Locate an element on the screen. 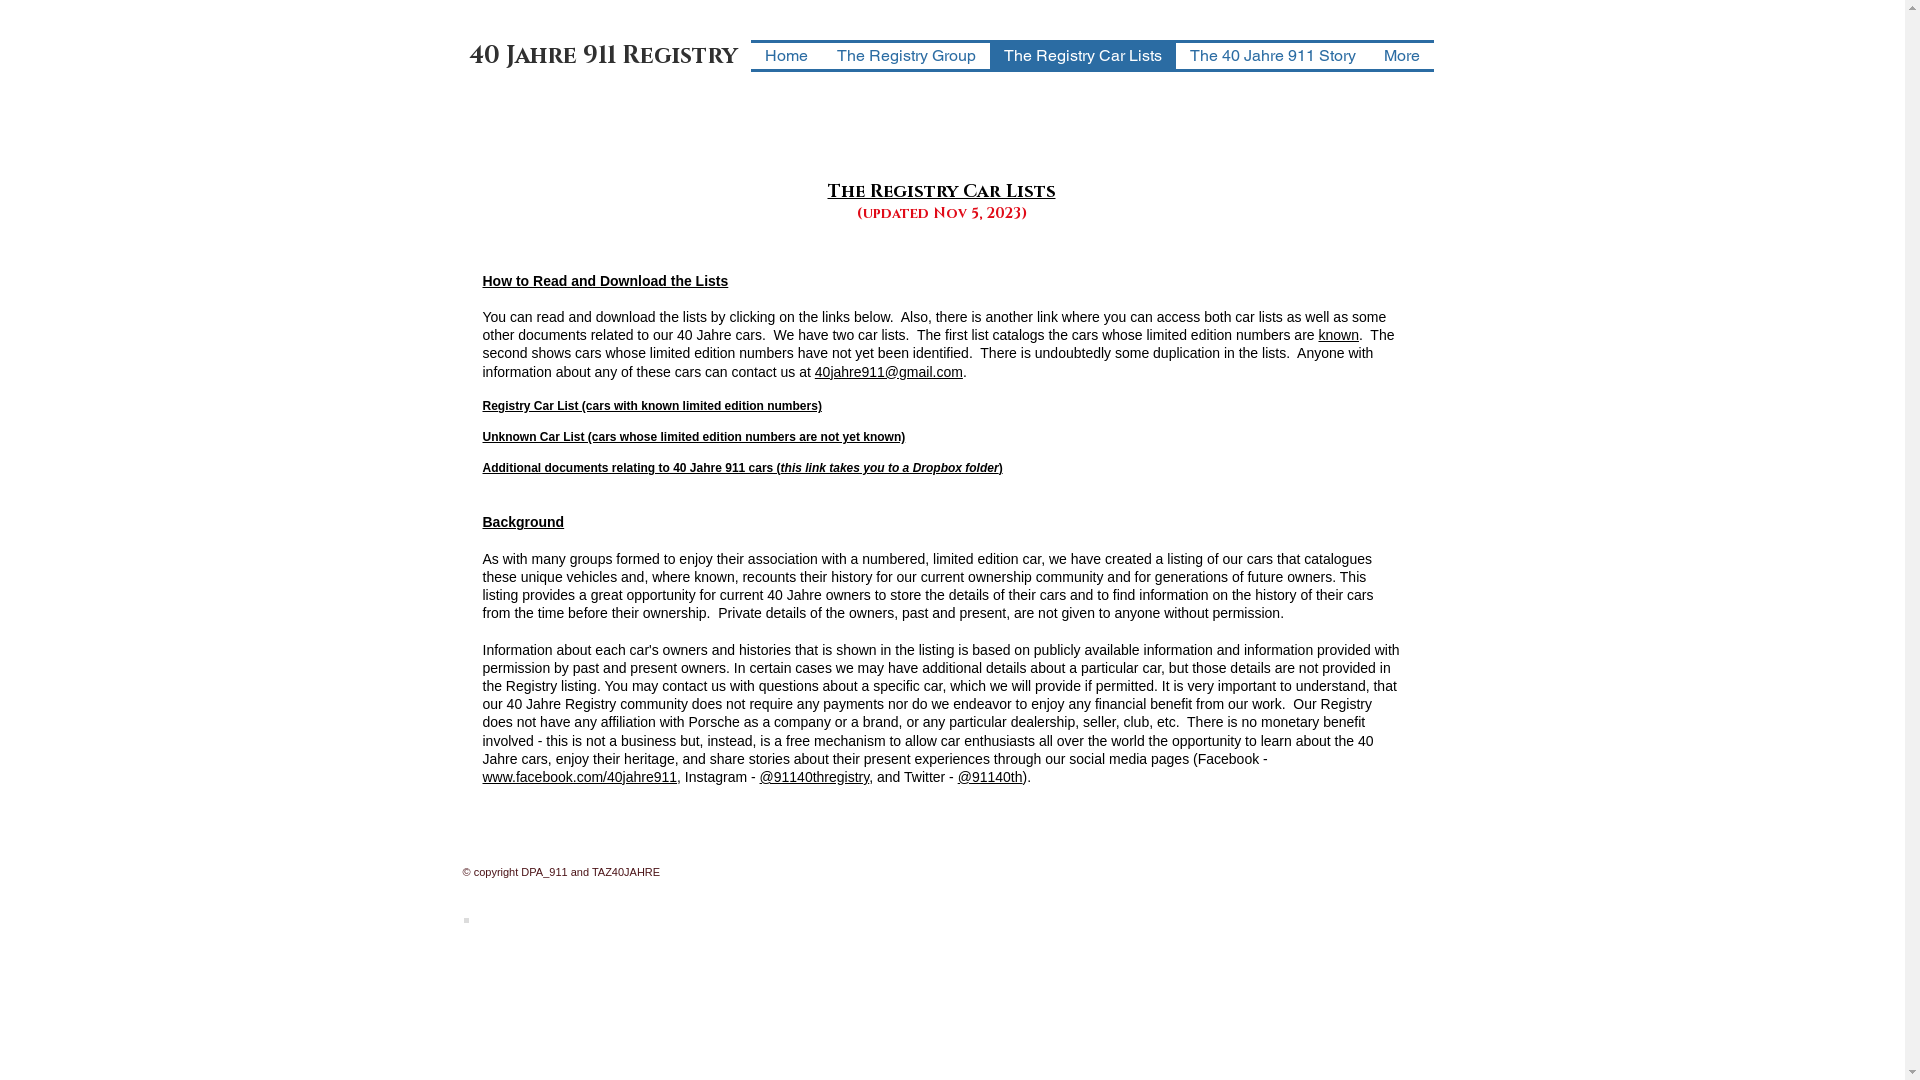 The width and height of the screenshot is (1920, 1080). The Registry Car Lists is located at coordinates (1083, 56).